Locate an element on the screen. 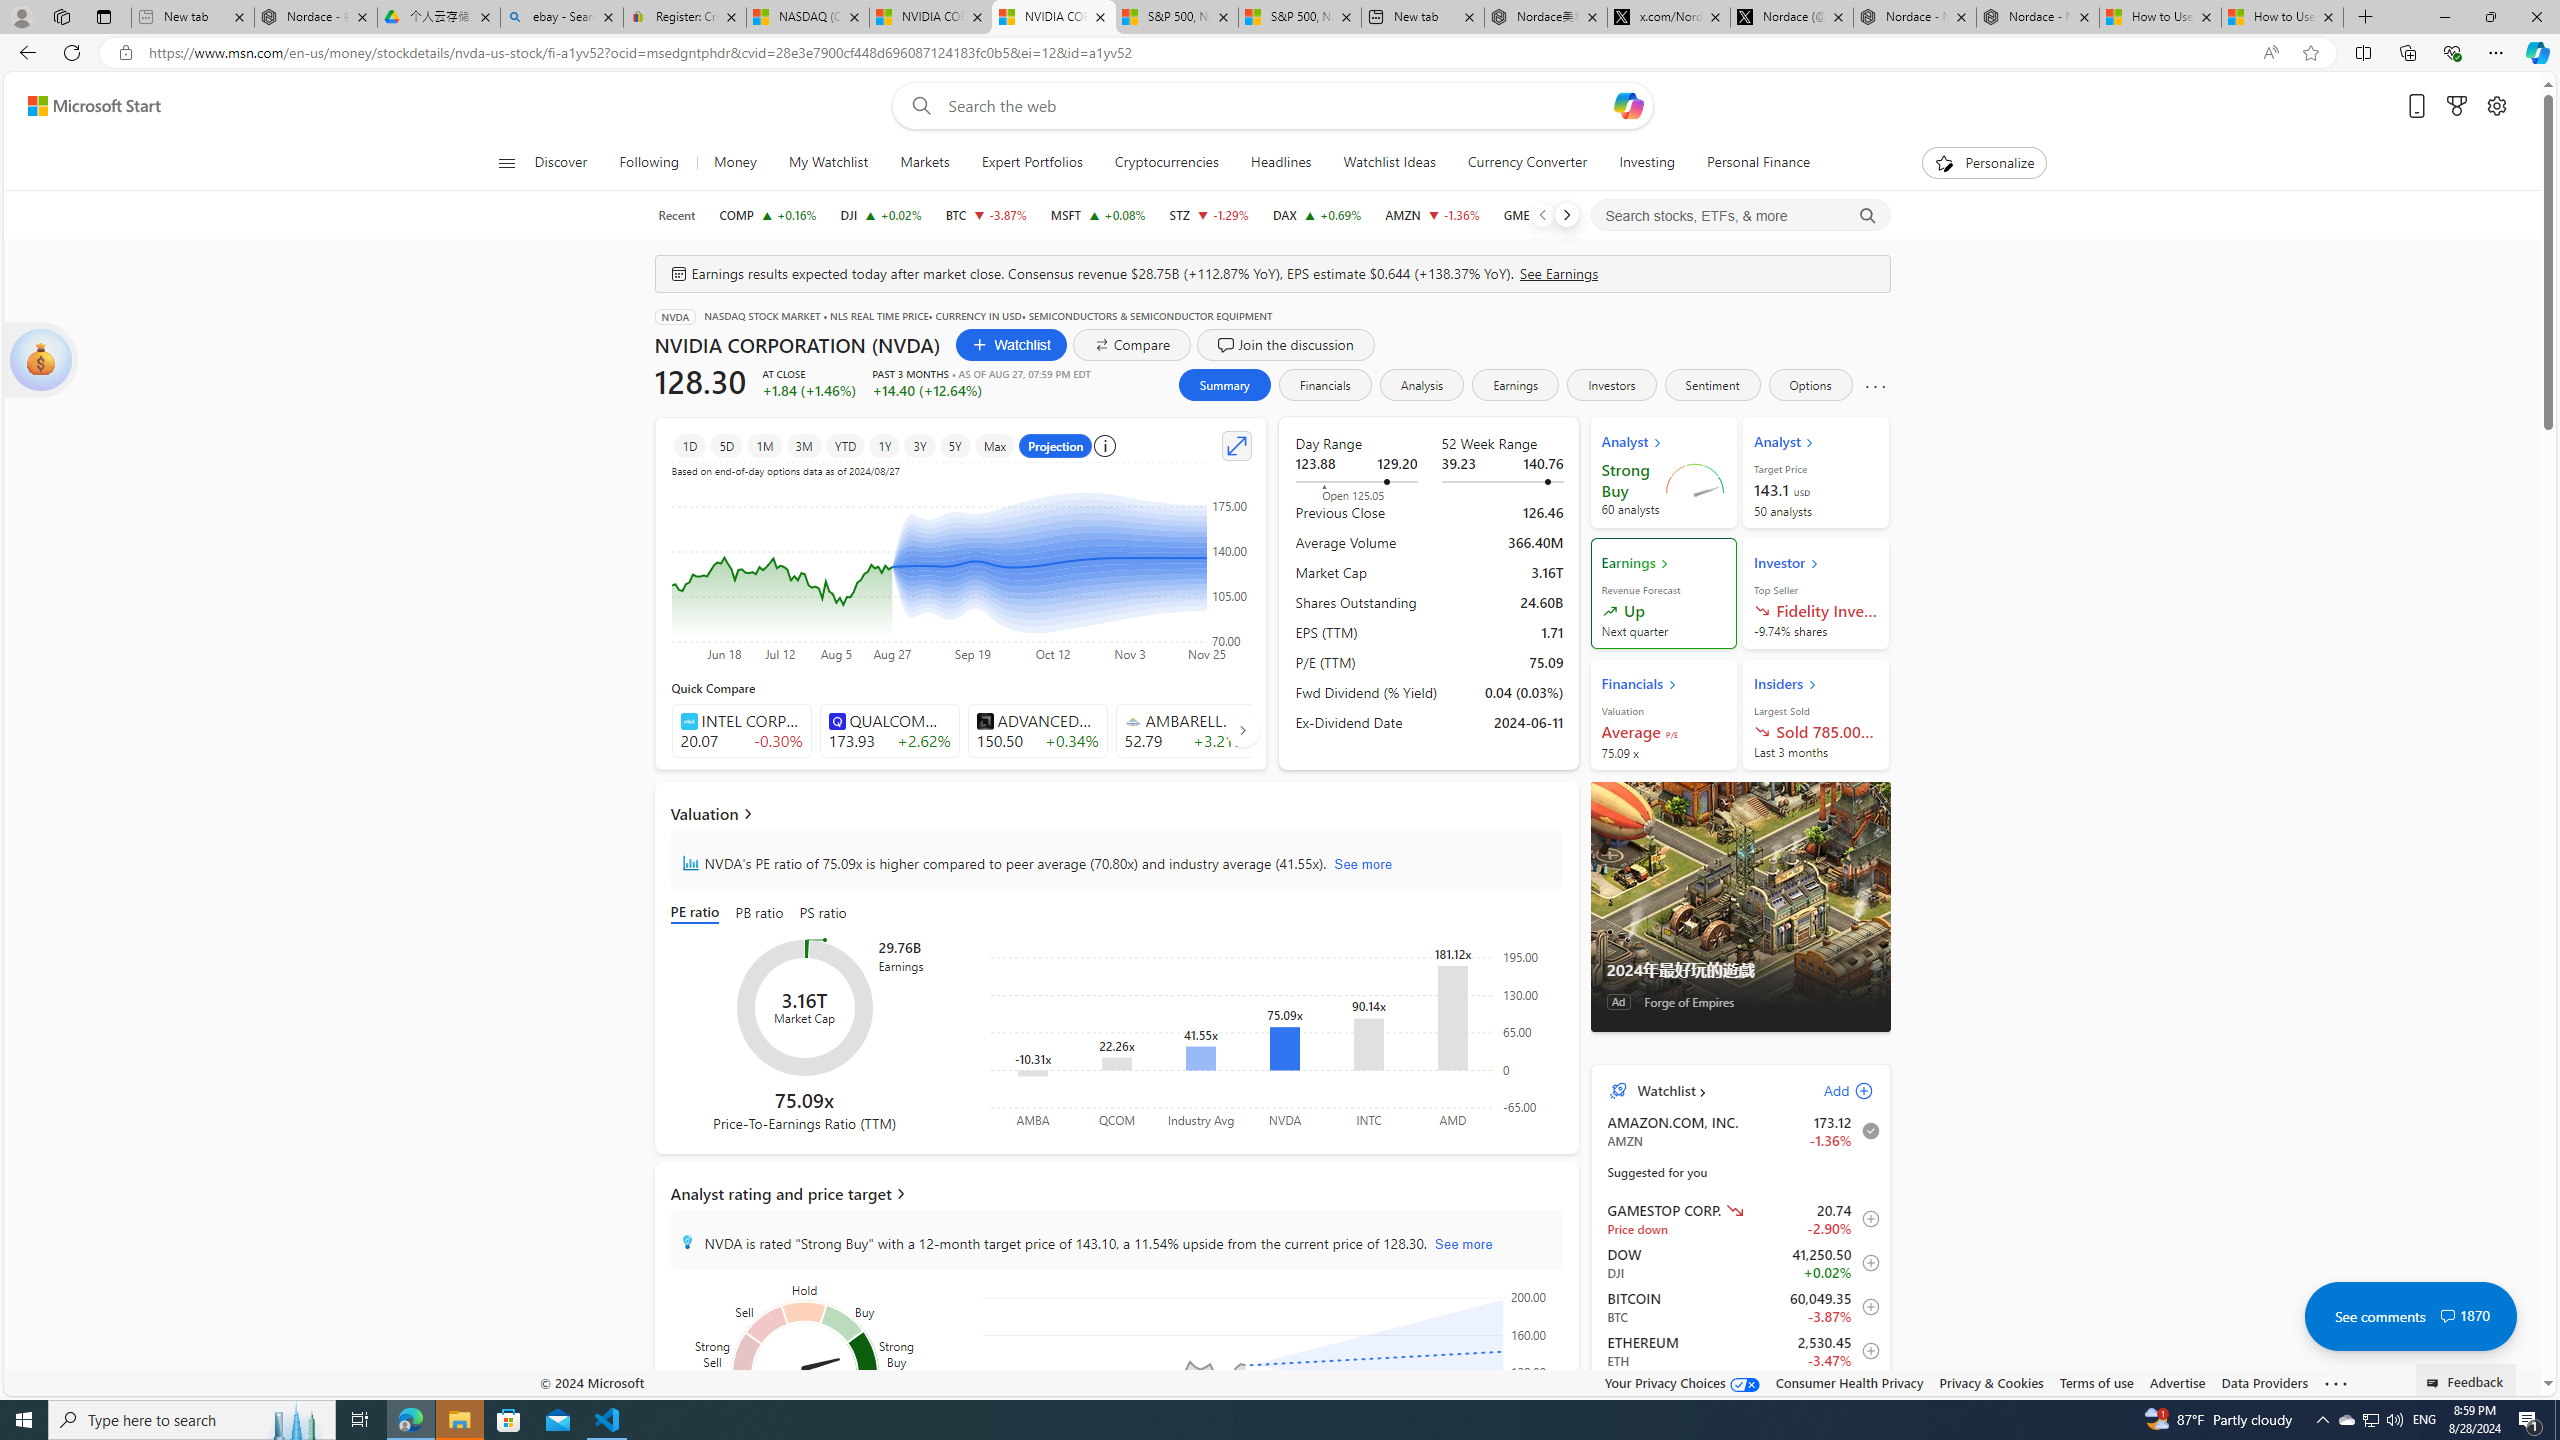  5D is located at coordinates (726, 445).